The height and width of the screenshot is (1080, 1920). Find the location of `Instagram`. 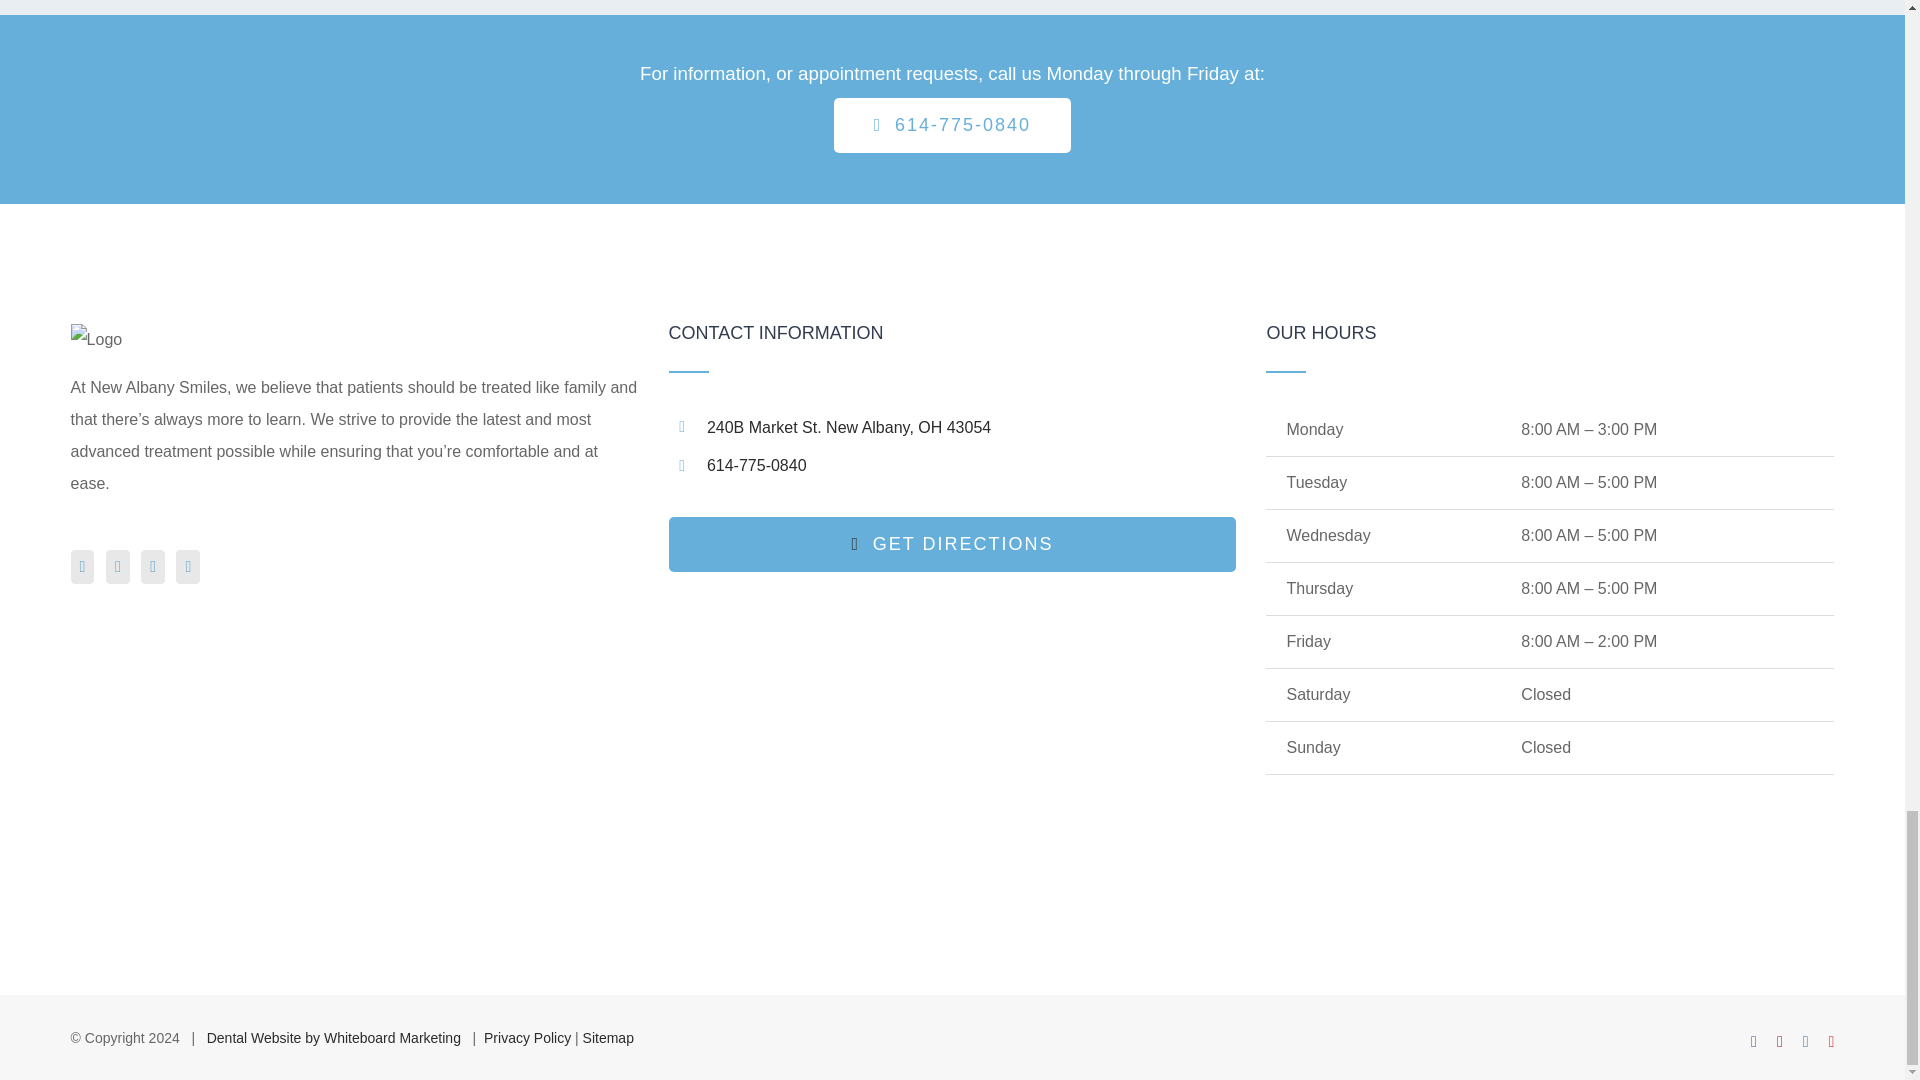

Instagram is located at coordinates (152, 566).